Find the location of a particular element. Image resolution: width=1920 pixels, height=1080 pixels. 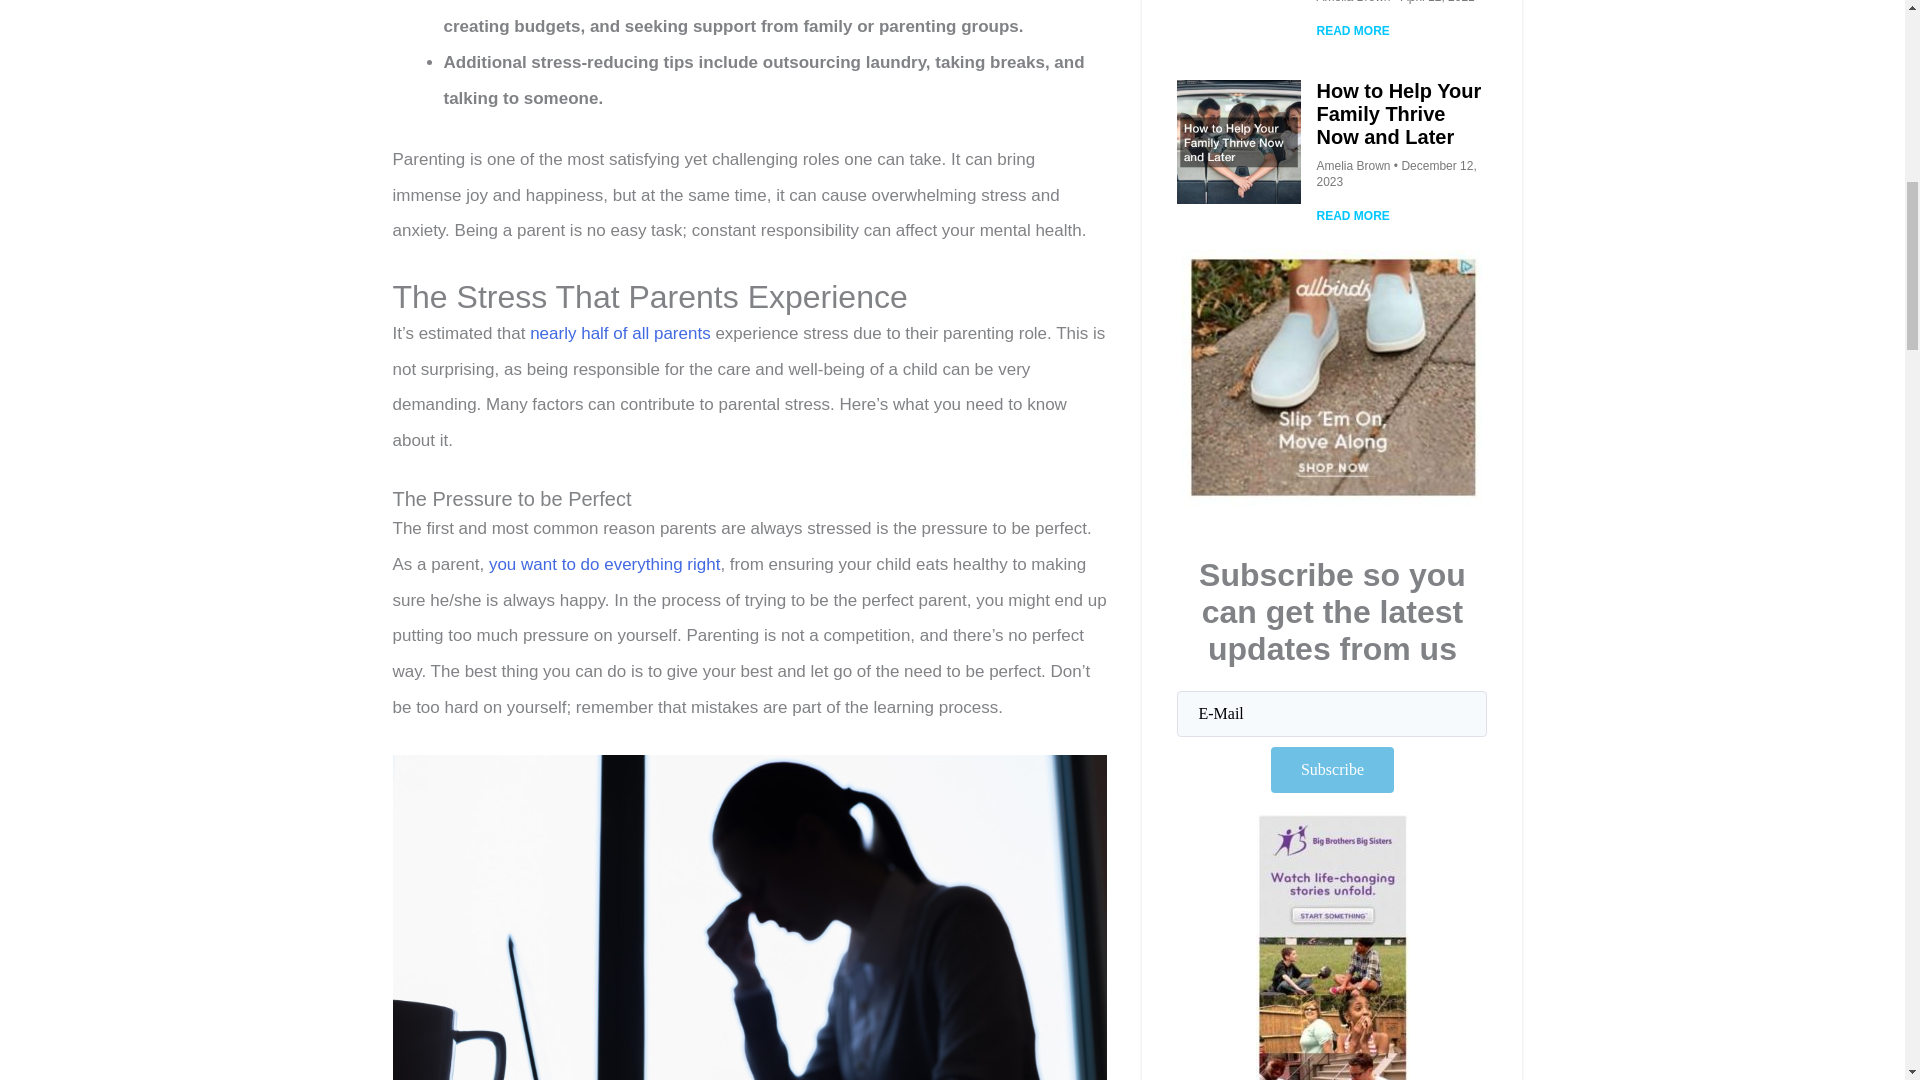

you want to do everything right is located at coordinates (605, 564).